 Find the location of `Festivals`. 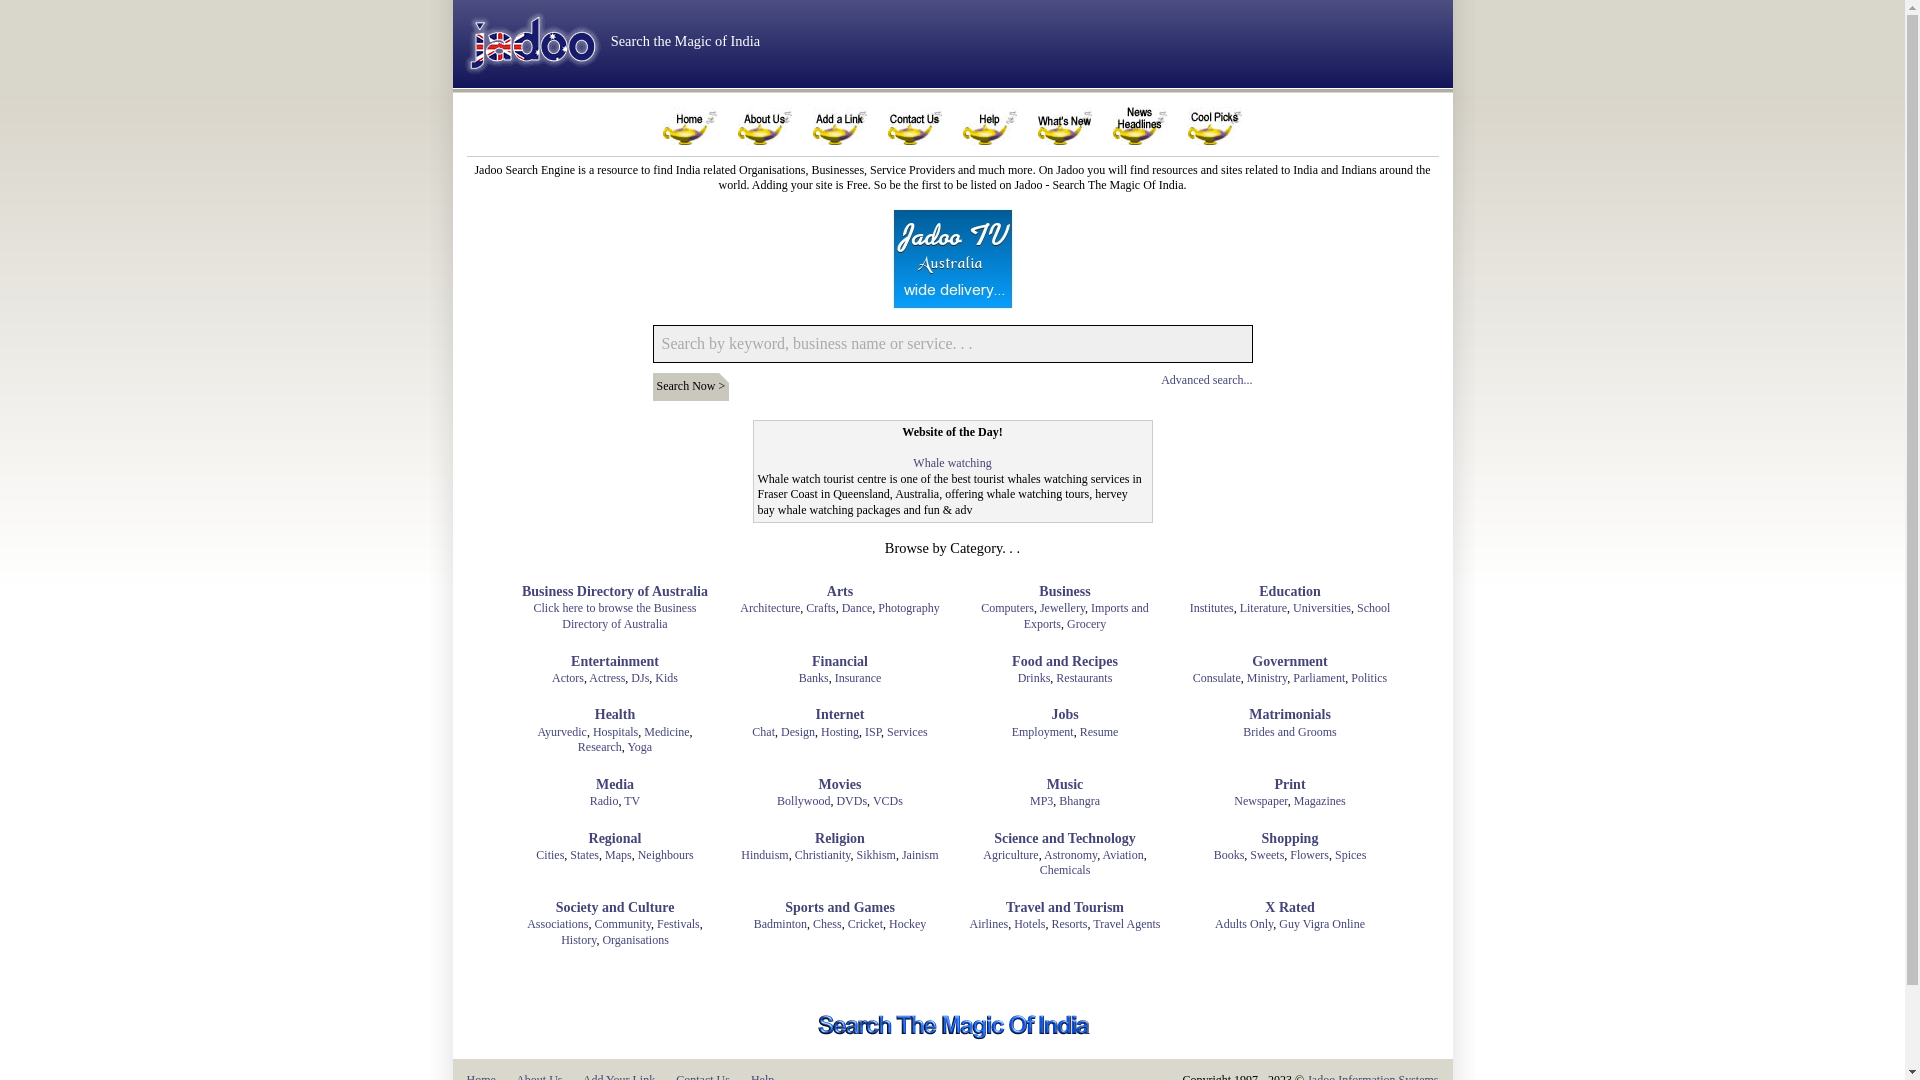

Festivals is located at coordinates (678, 924).